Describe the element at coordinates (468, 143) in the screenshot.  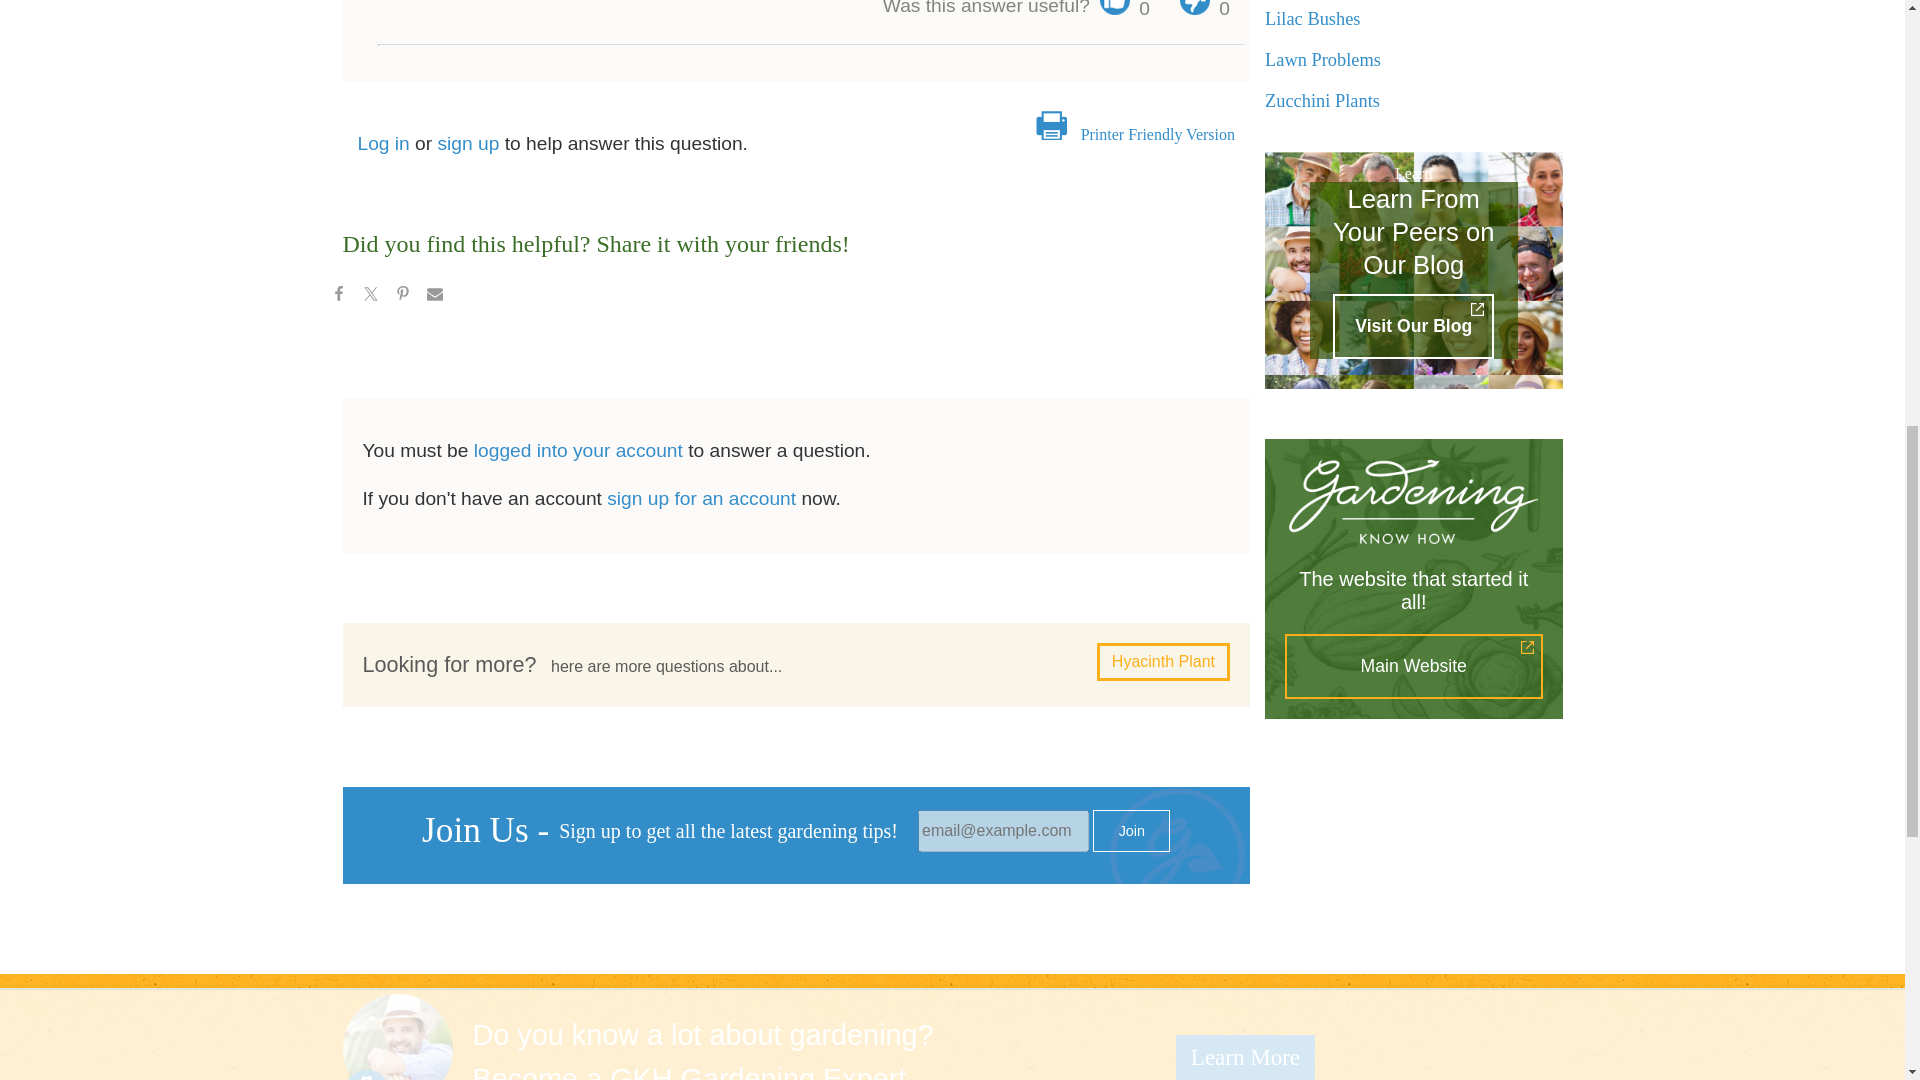
I see `sign up` at that location.